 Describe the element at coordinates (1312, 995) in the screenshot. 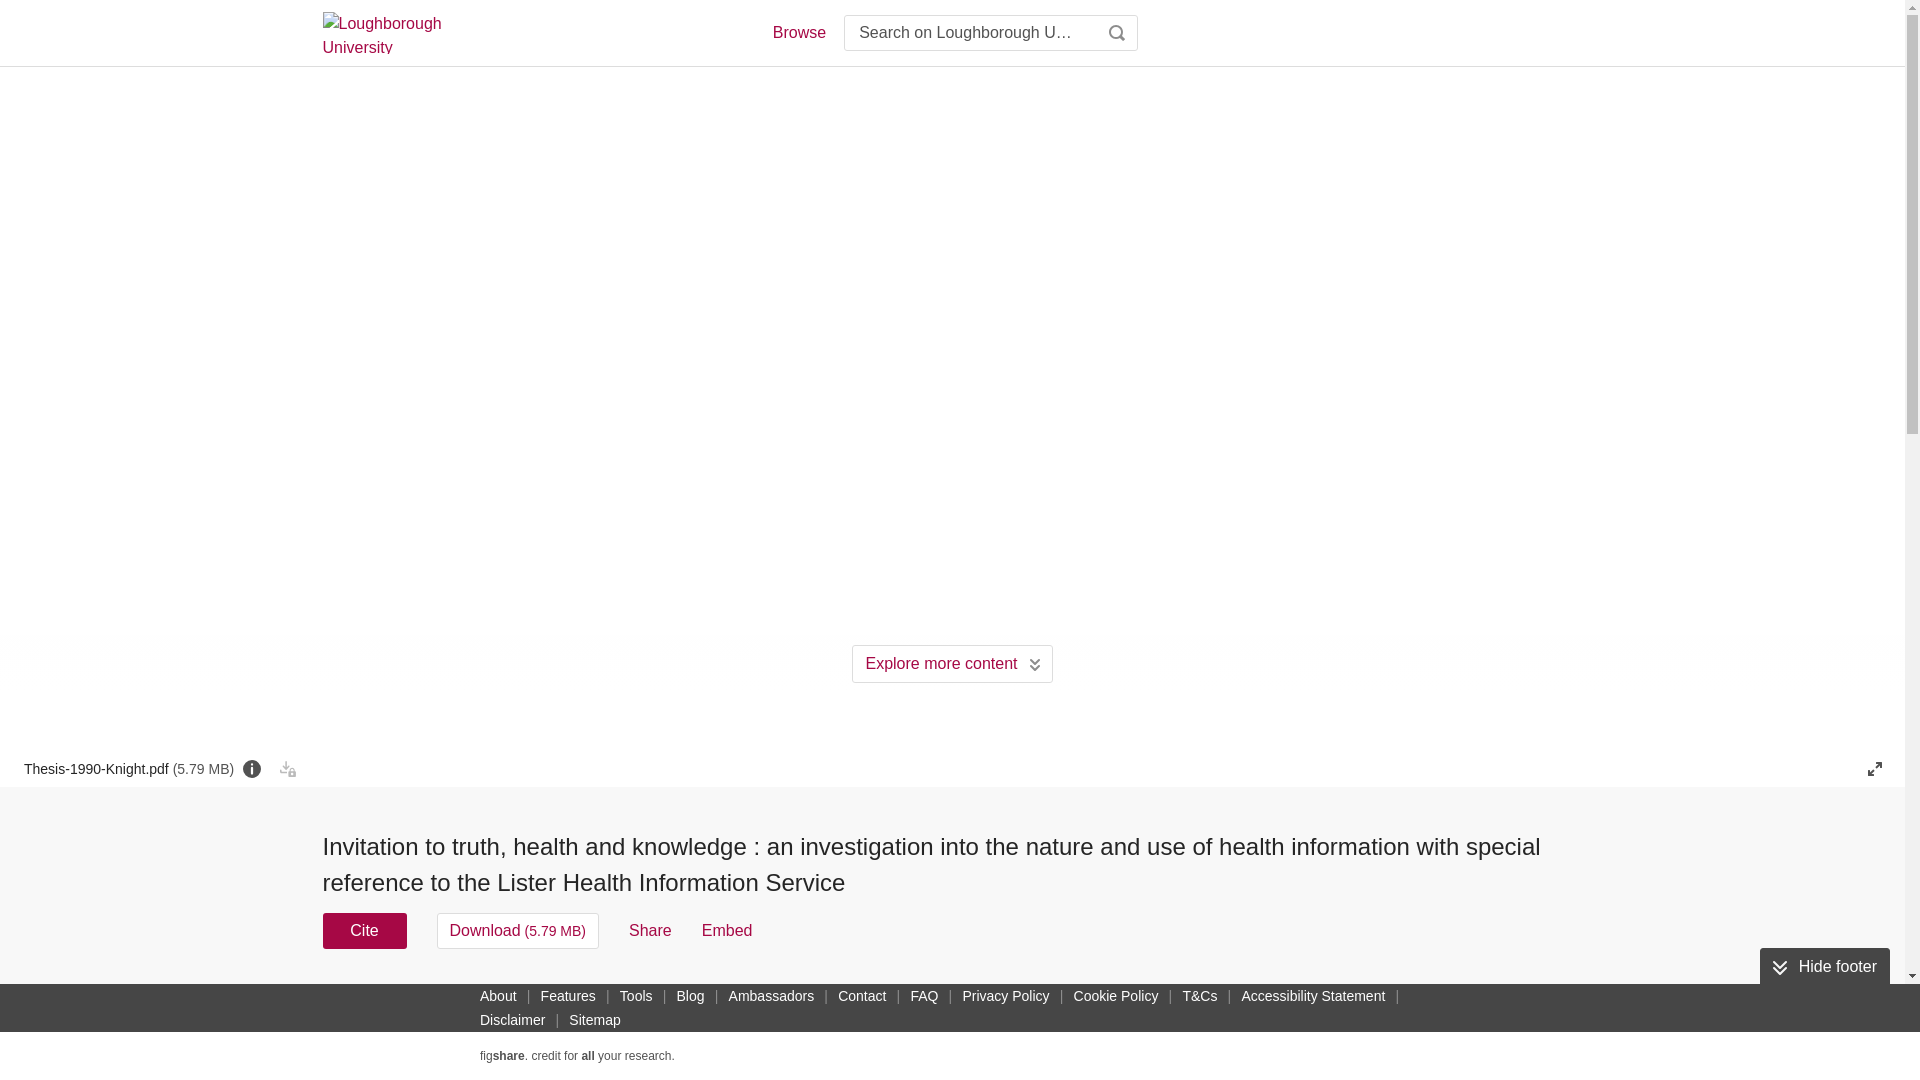

I see `Accessibility Statement` at that location.